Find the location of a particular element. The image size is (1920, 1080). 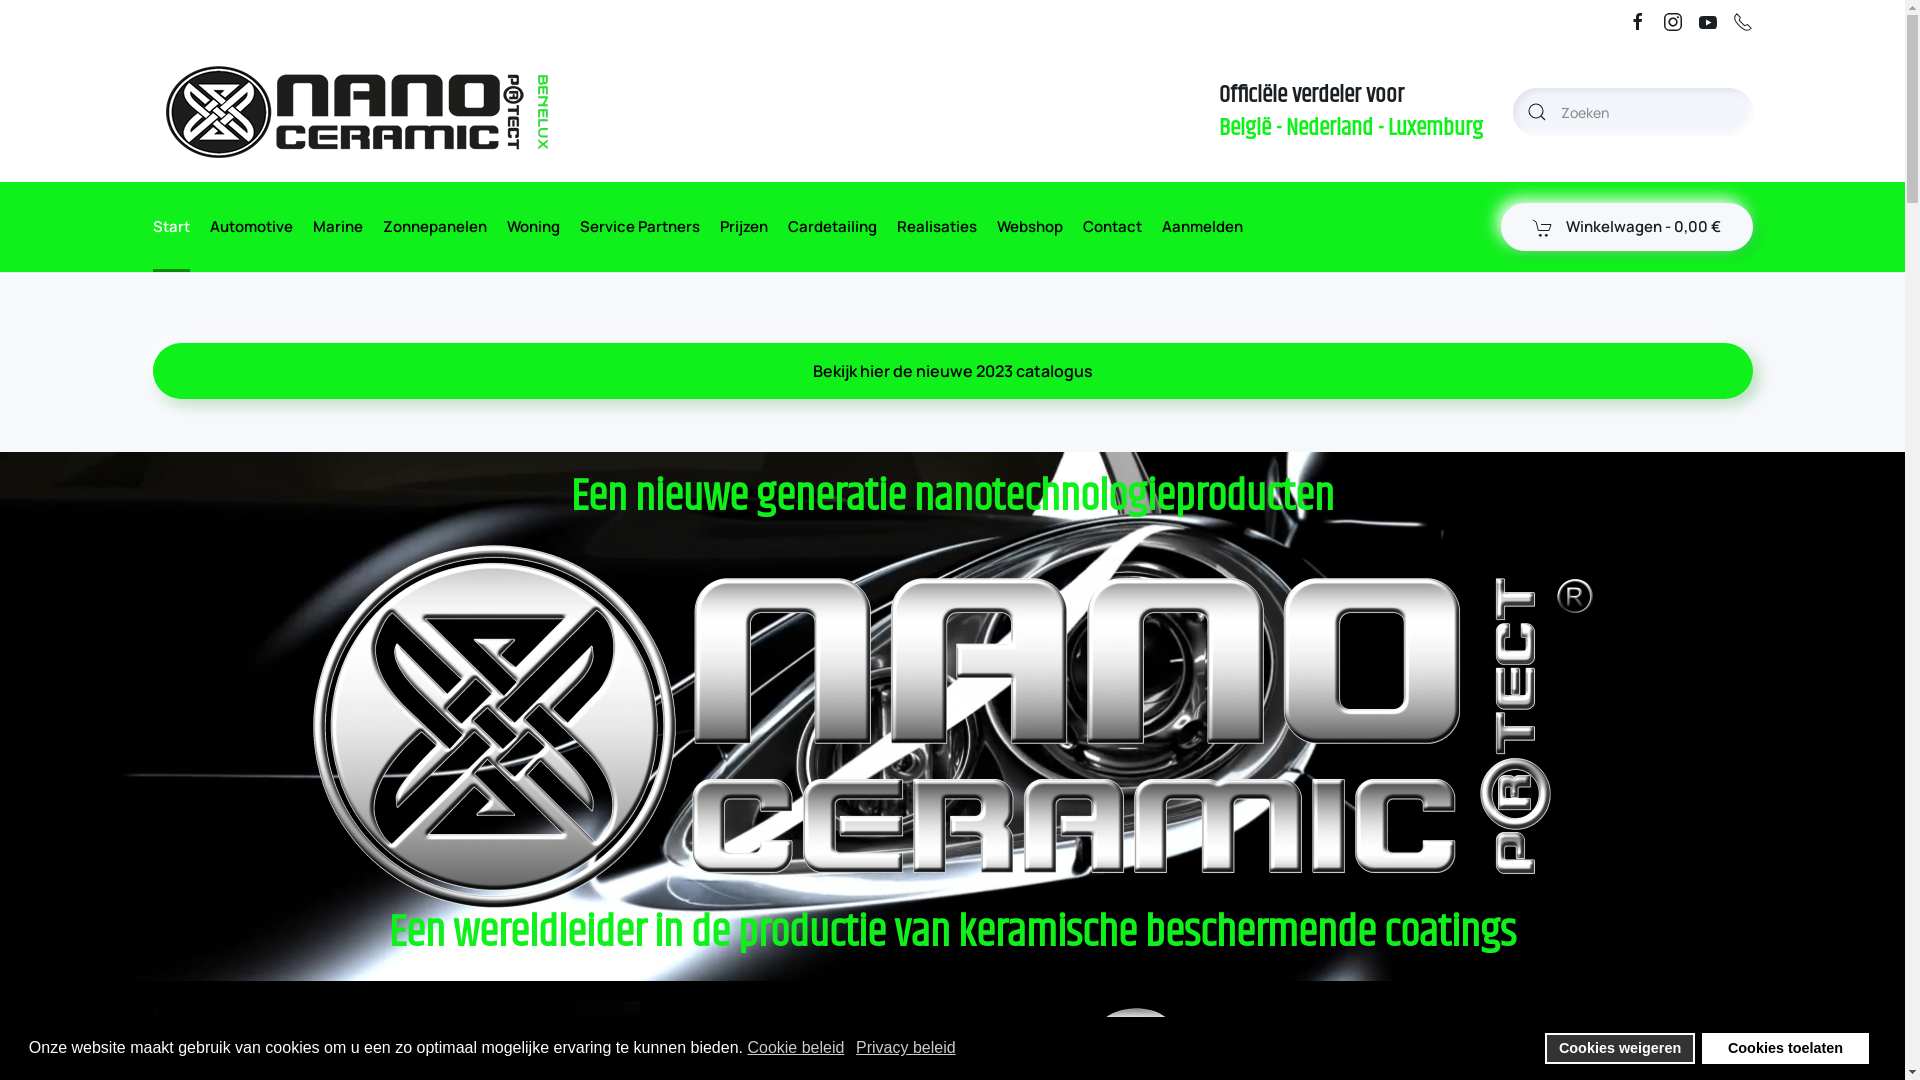

Aanmelden is located at coordinates (1202, 227).